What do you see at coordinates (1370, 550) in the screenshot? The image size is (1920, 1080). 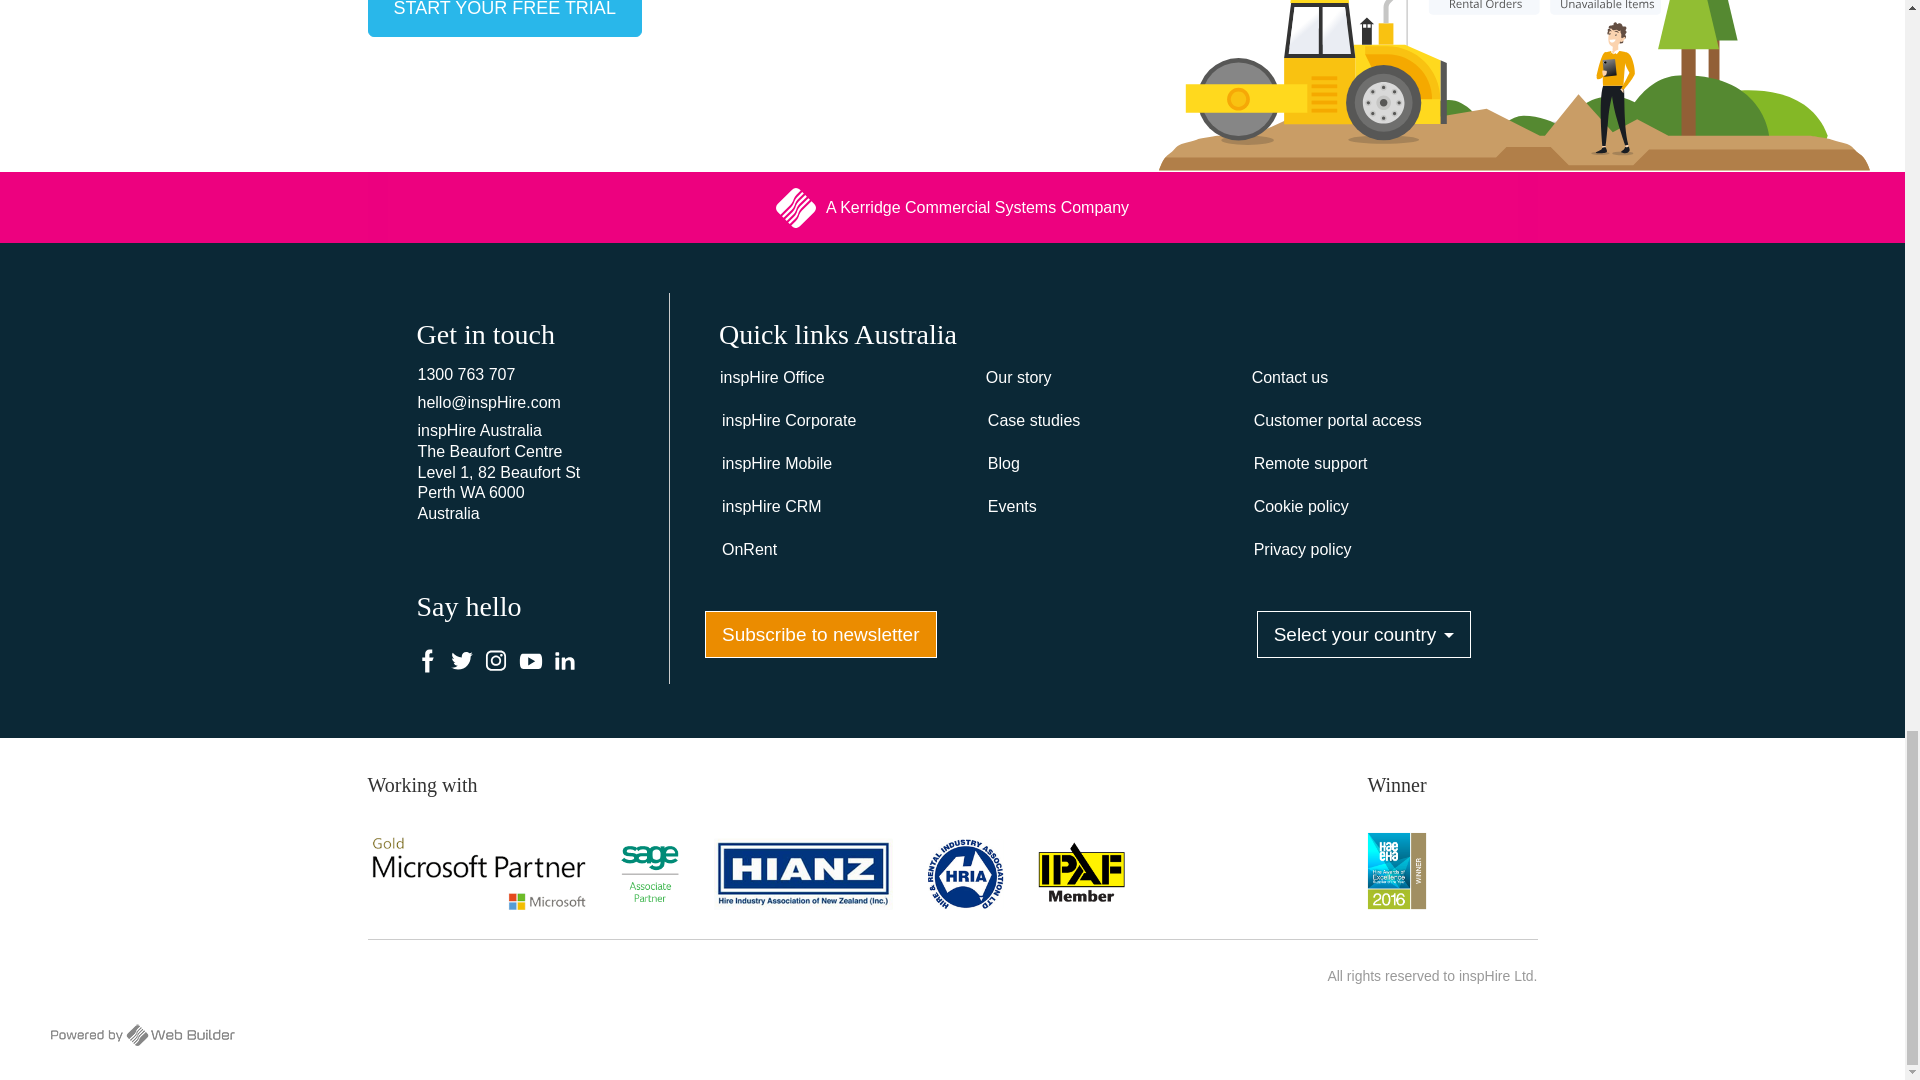 I see `Privacy policy` at bounding box center [1370, 550].